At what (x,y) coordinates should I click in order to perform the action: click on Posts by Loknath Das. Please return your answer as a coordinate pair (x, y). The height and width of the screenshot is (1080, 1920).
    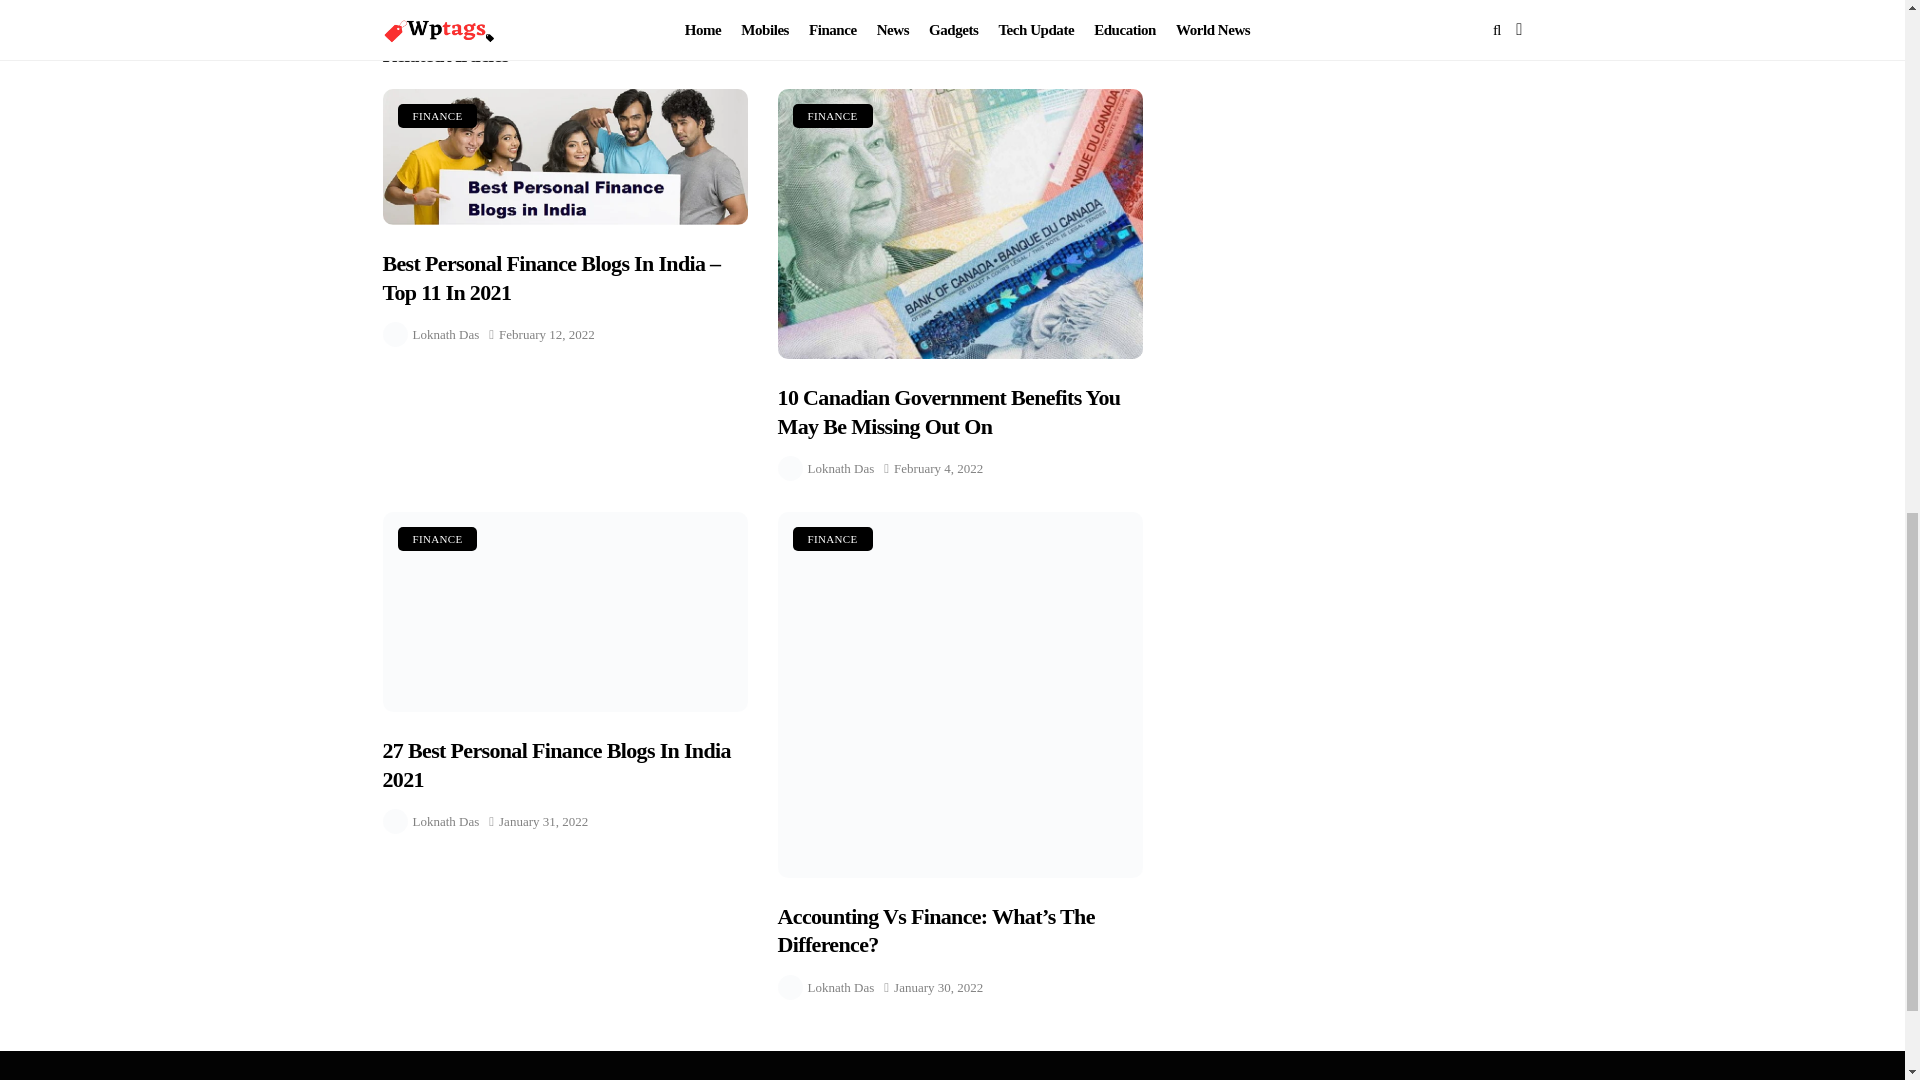
    Looking at the image, I should click on (438, 116).